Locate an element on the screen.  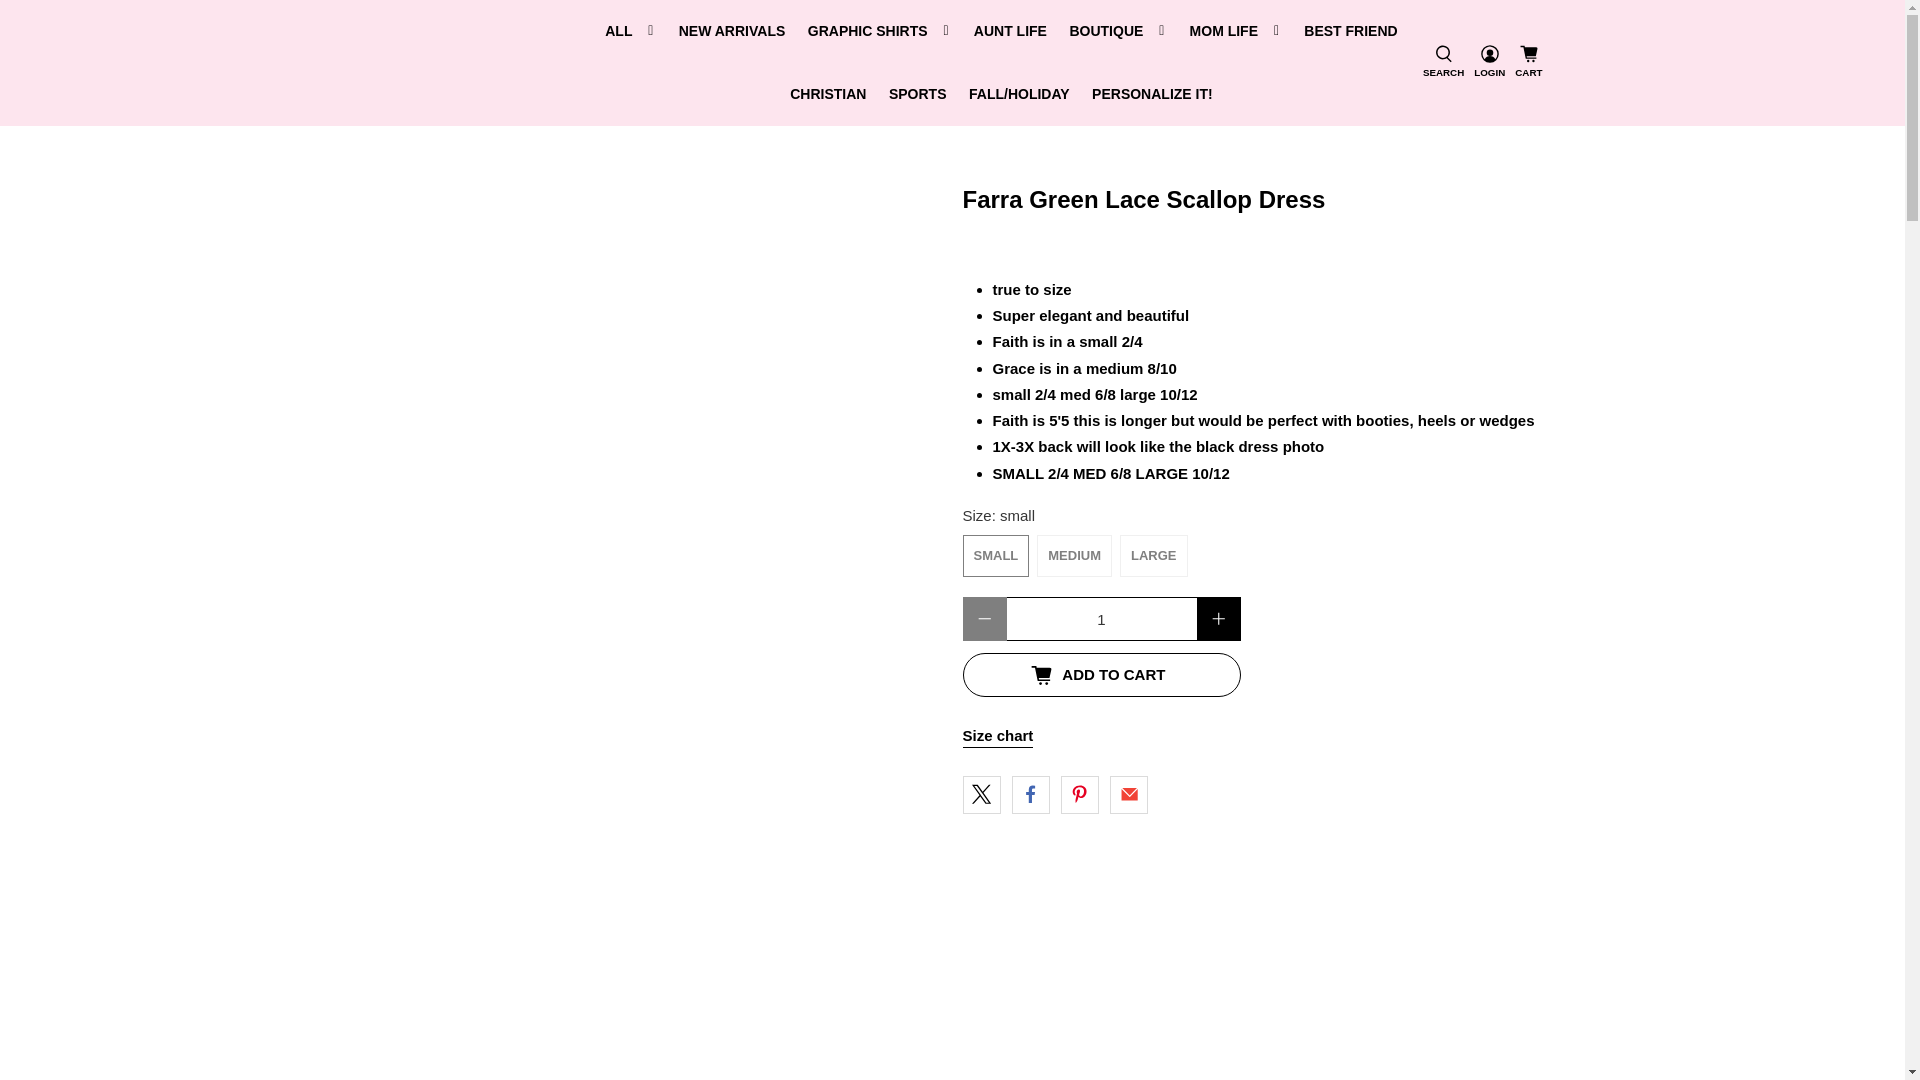
AUNT LIFE is located at coordinates (1011, 32).